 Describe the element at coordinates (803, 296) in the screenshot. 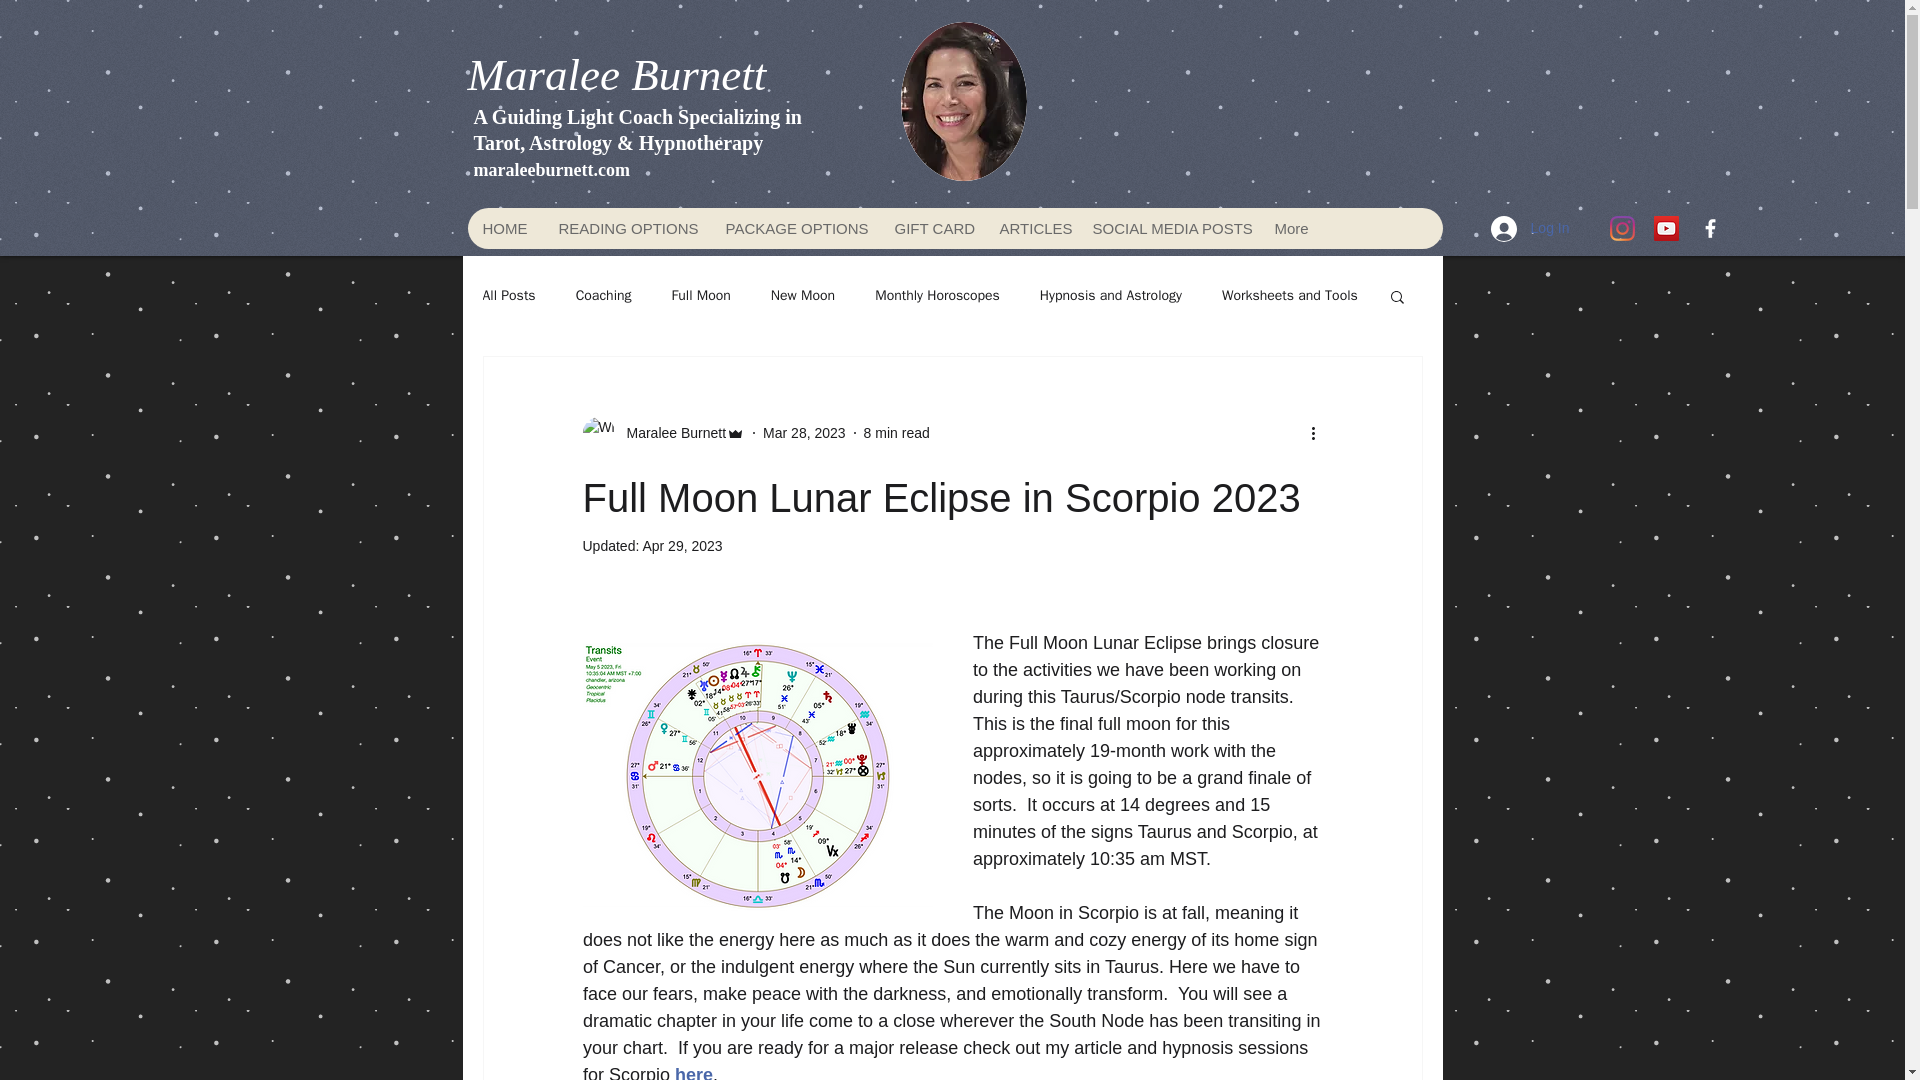

I see `New Moon` at that location.